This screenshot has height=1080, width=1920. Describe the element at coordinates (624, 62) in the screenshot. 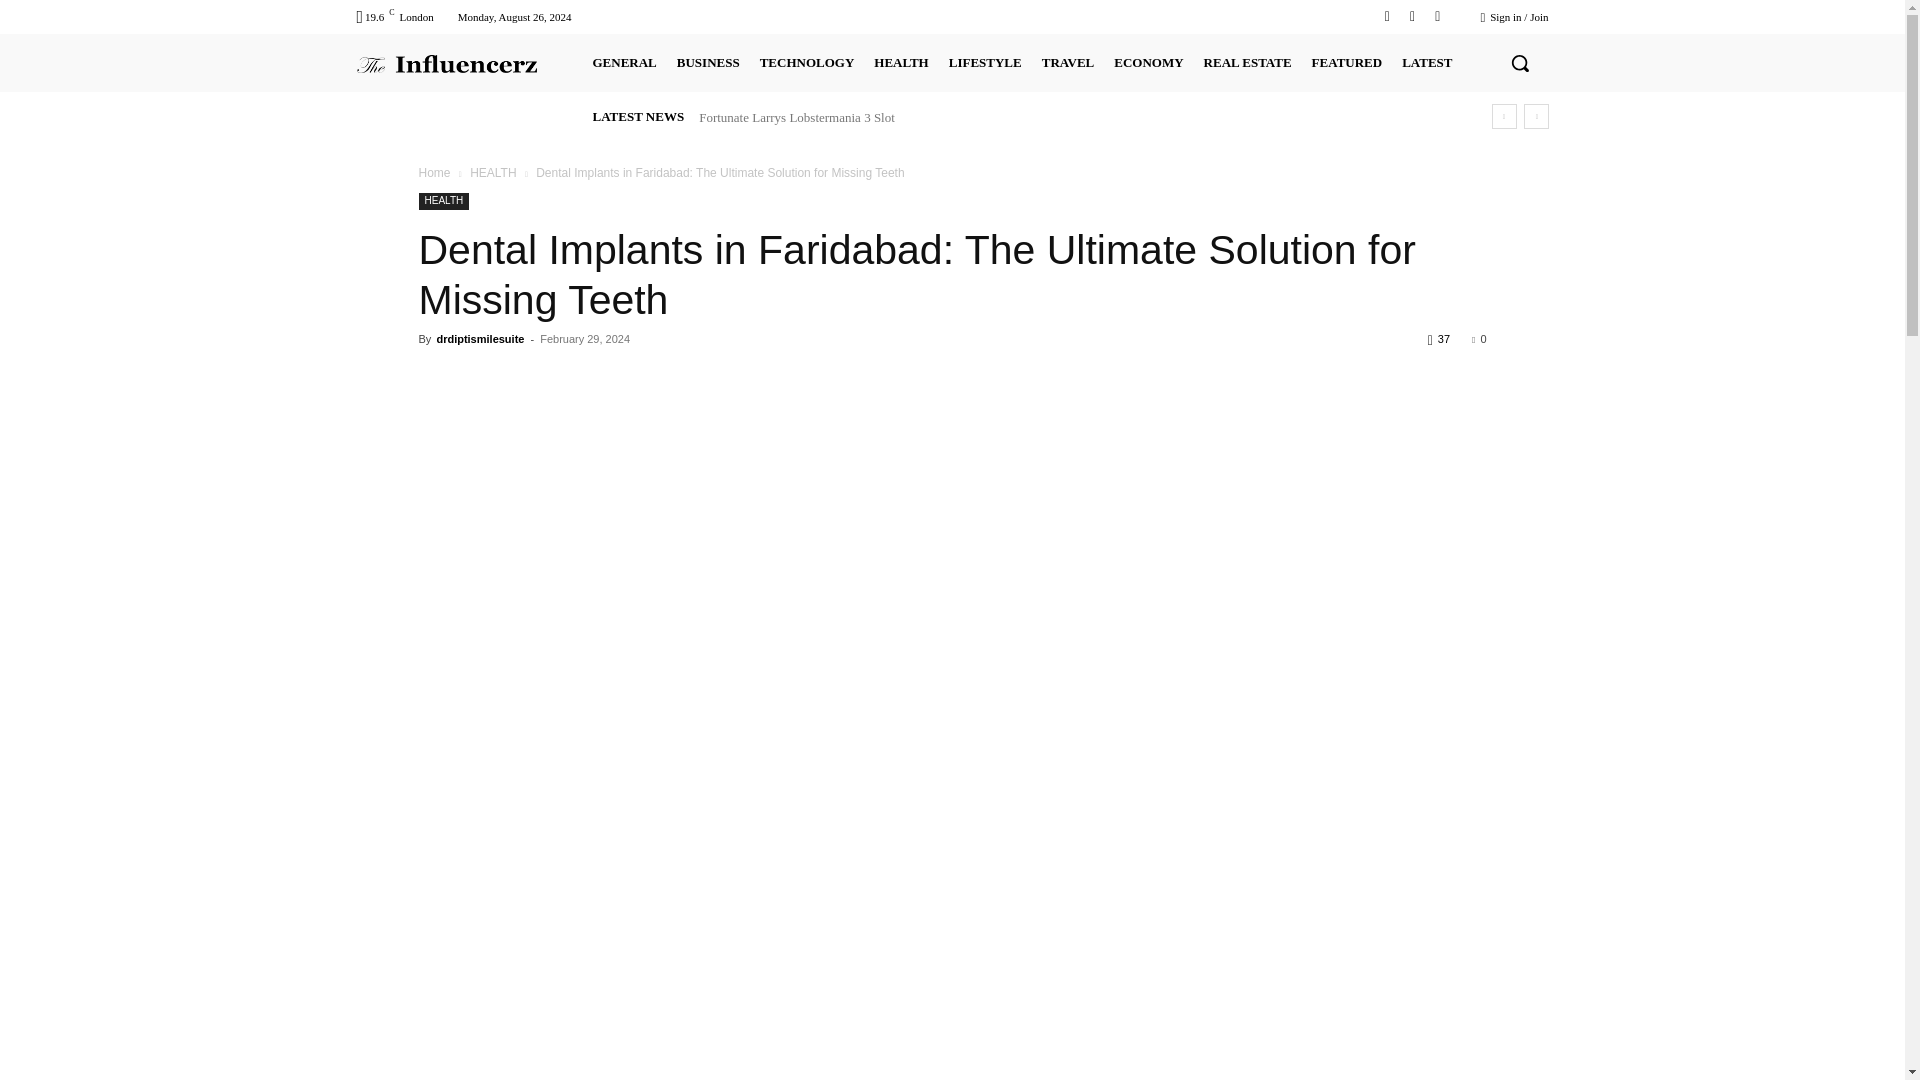

I see `GENERAL` at that location.